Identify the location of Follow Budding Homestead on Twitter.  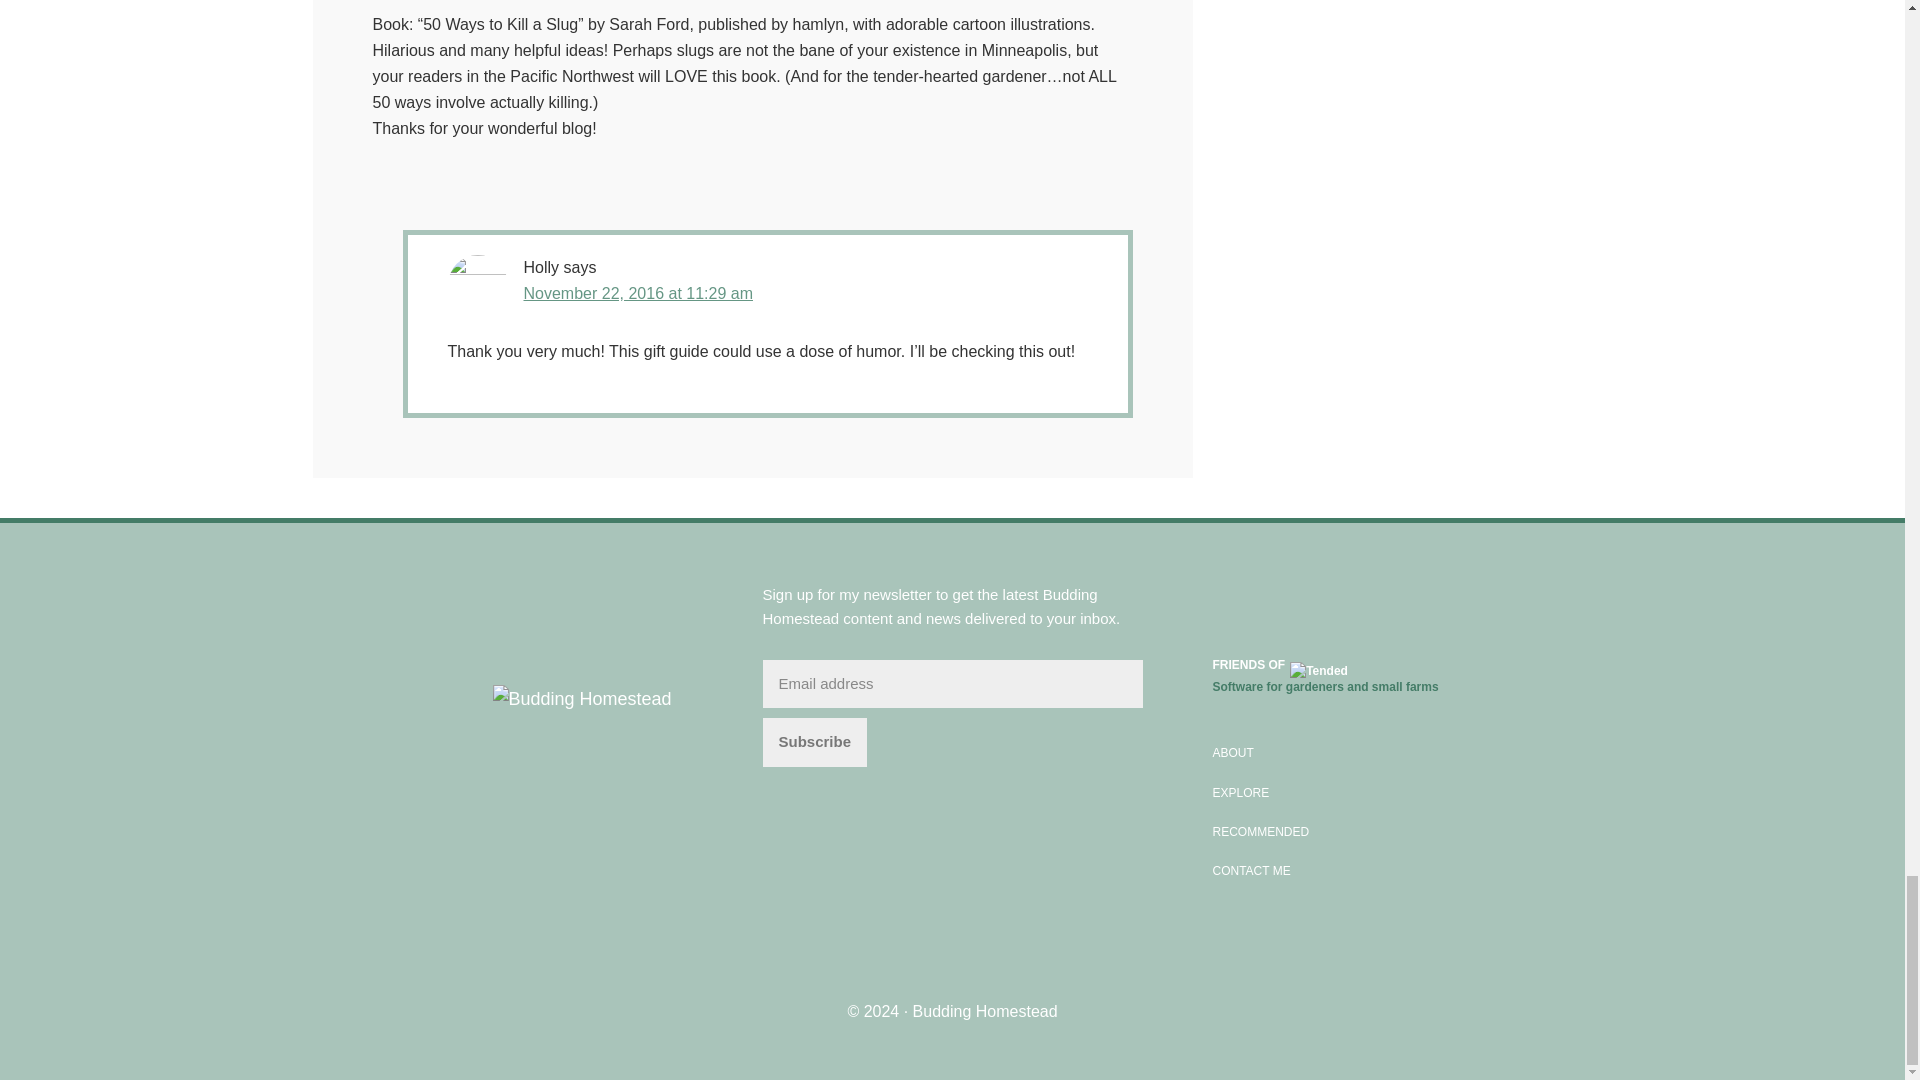
(1332, 598).